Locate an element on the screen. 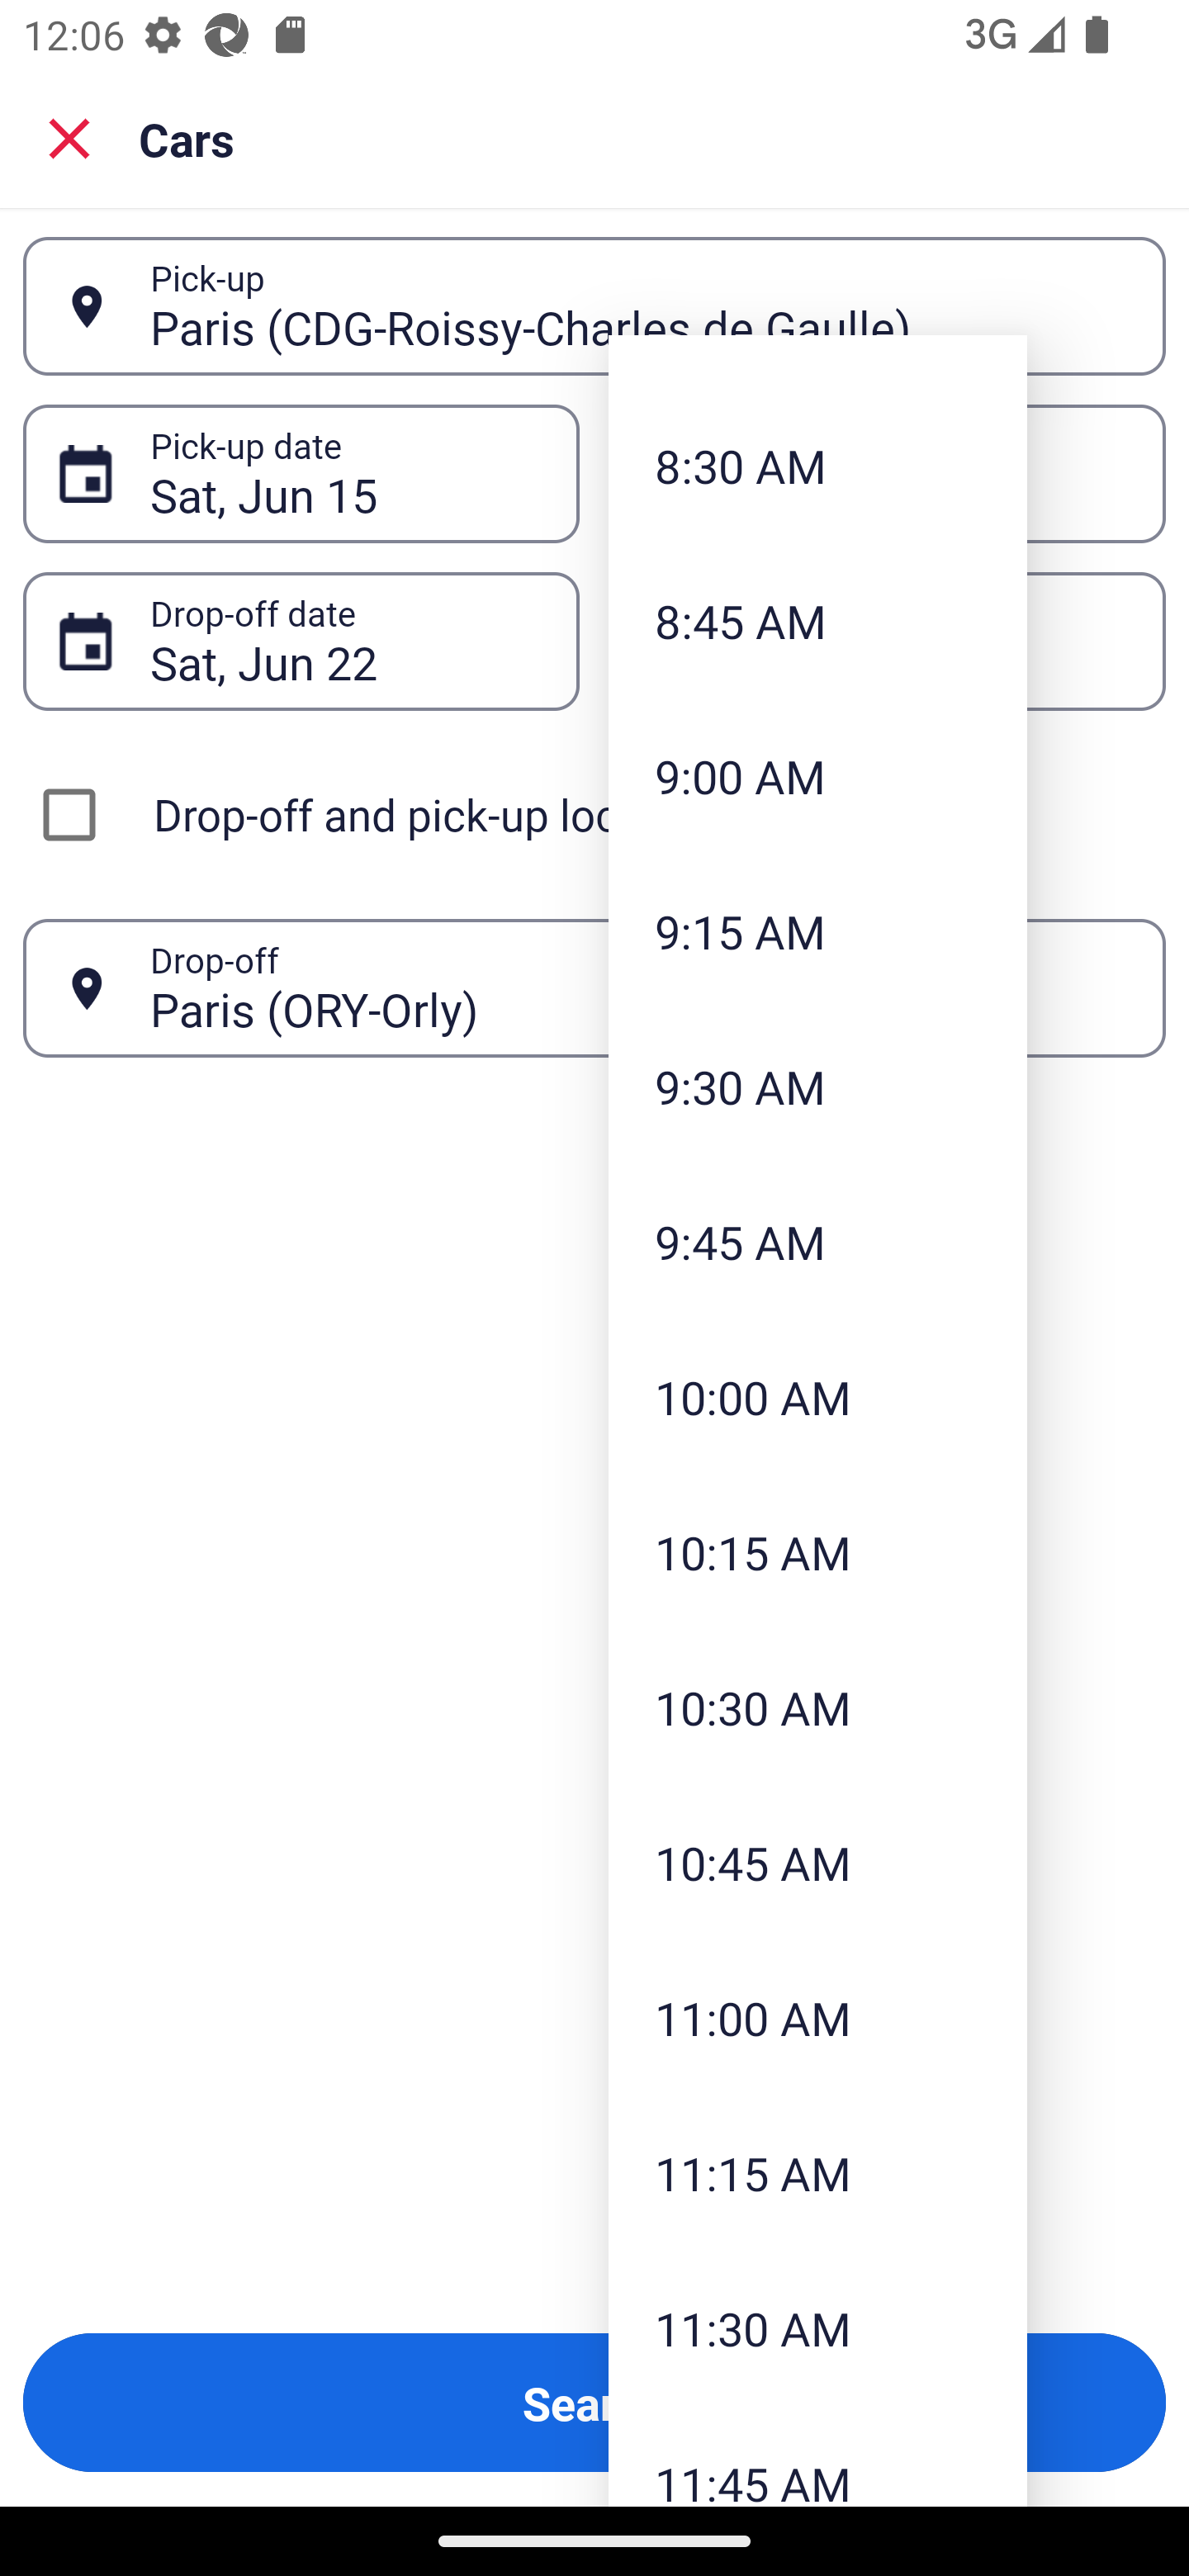 Image resolution: width=1189 pixels, height=2576 pixels. 10:30 AM is located at coordinates (817, 1707).